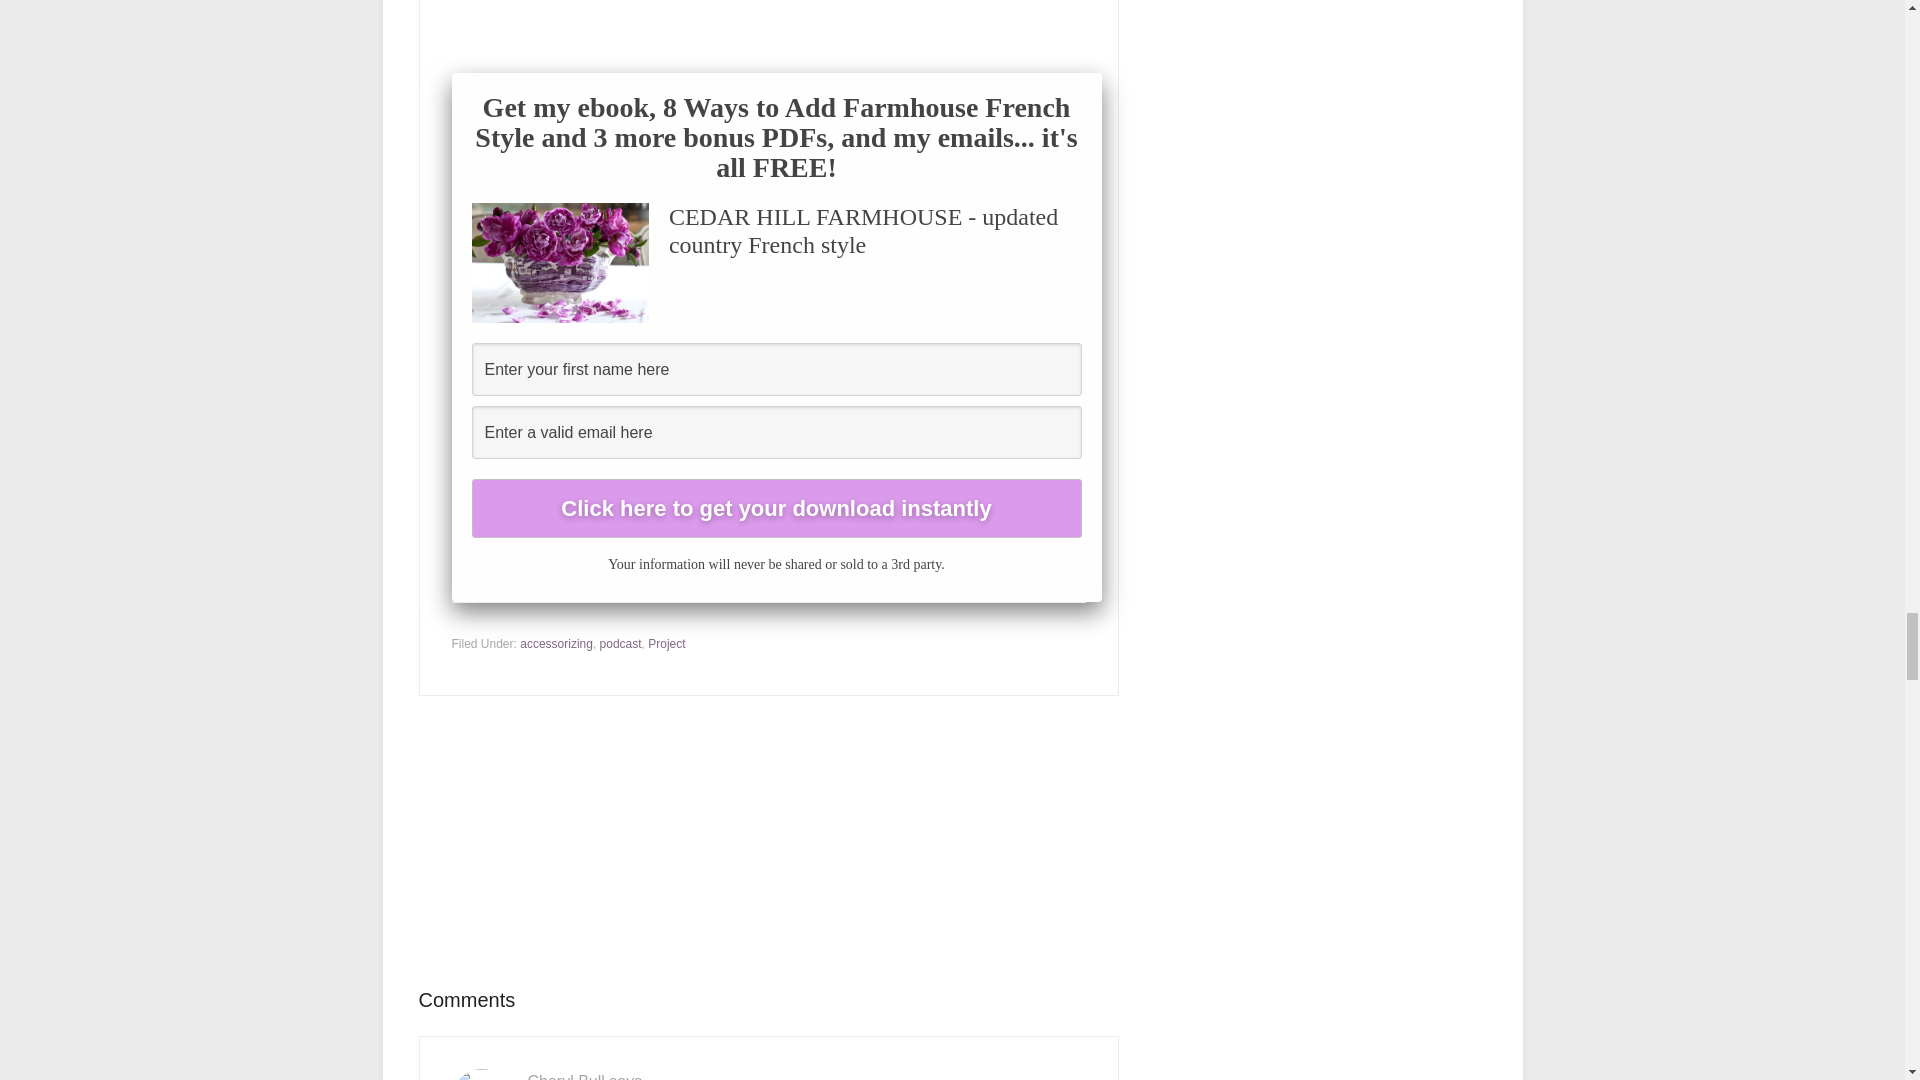 This screenshot has height=1080, width=1920. What do you see at coordinates (666, 644) in the screenshot?
I see `Project` at bounding box center [666, 644].